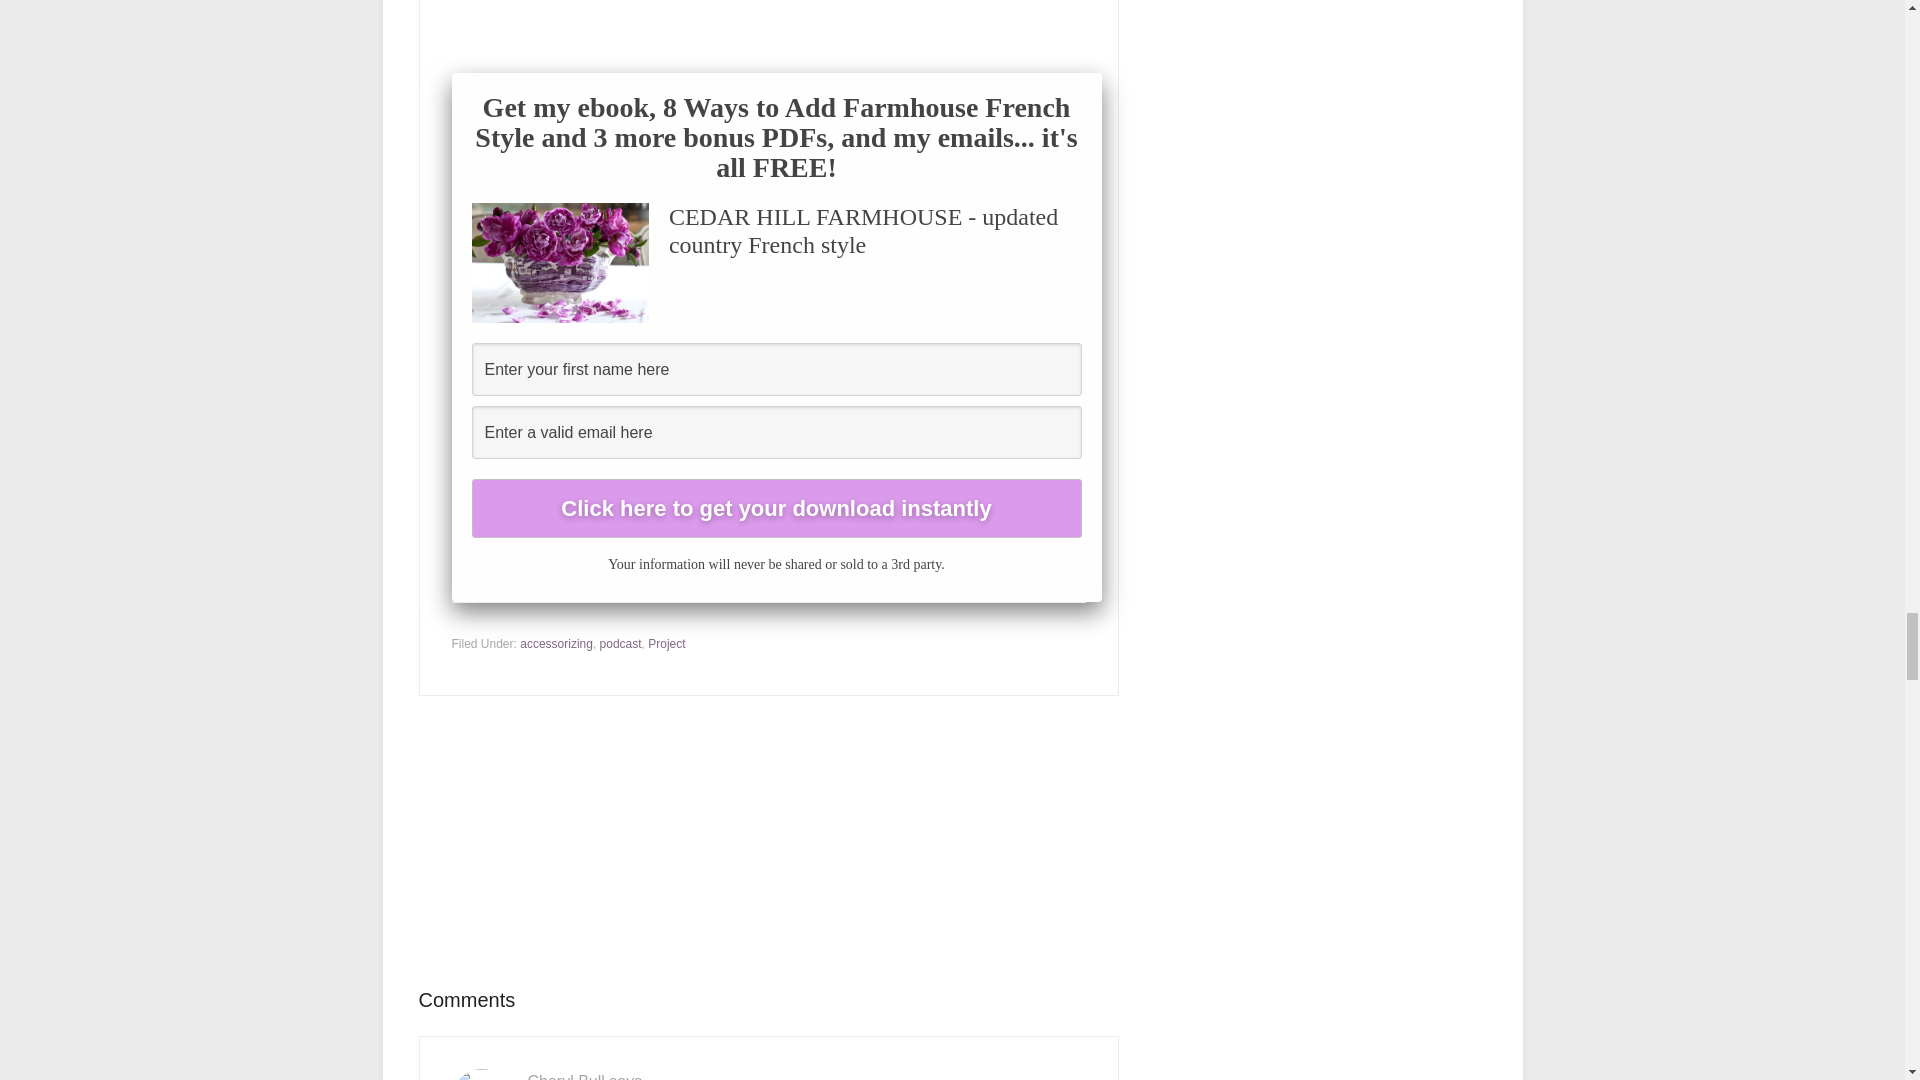 This screenshot has height=1080, width=1920. What do you see at coordinates (666, 644) in the screenshot?
I see `Project` at bounding box center [666, 644].